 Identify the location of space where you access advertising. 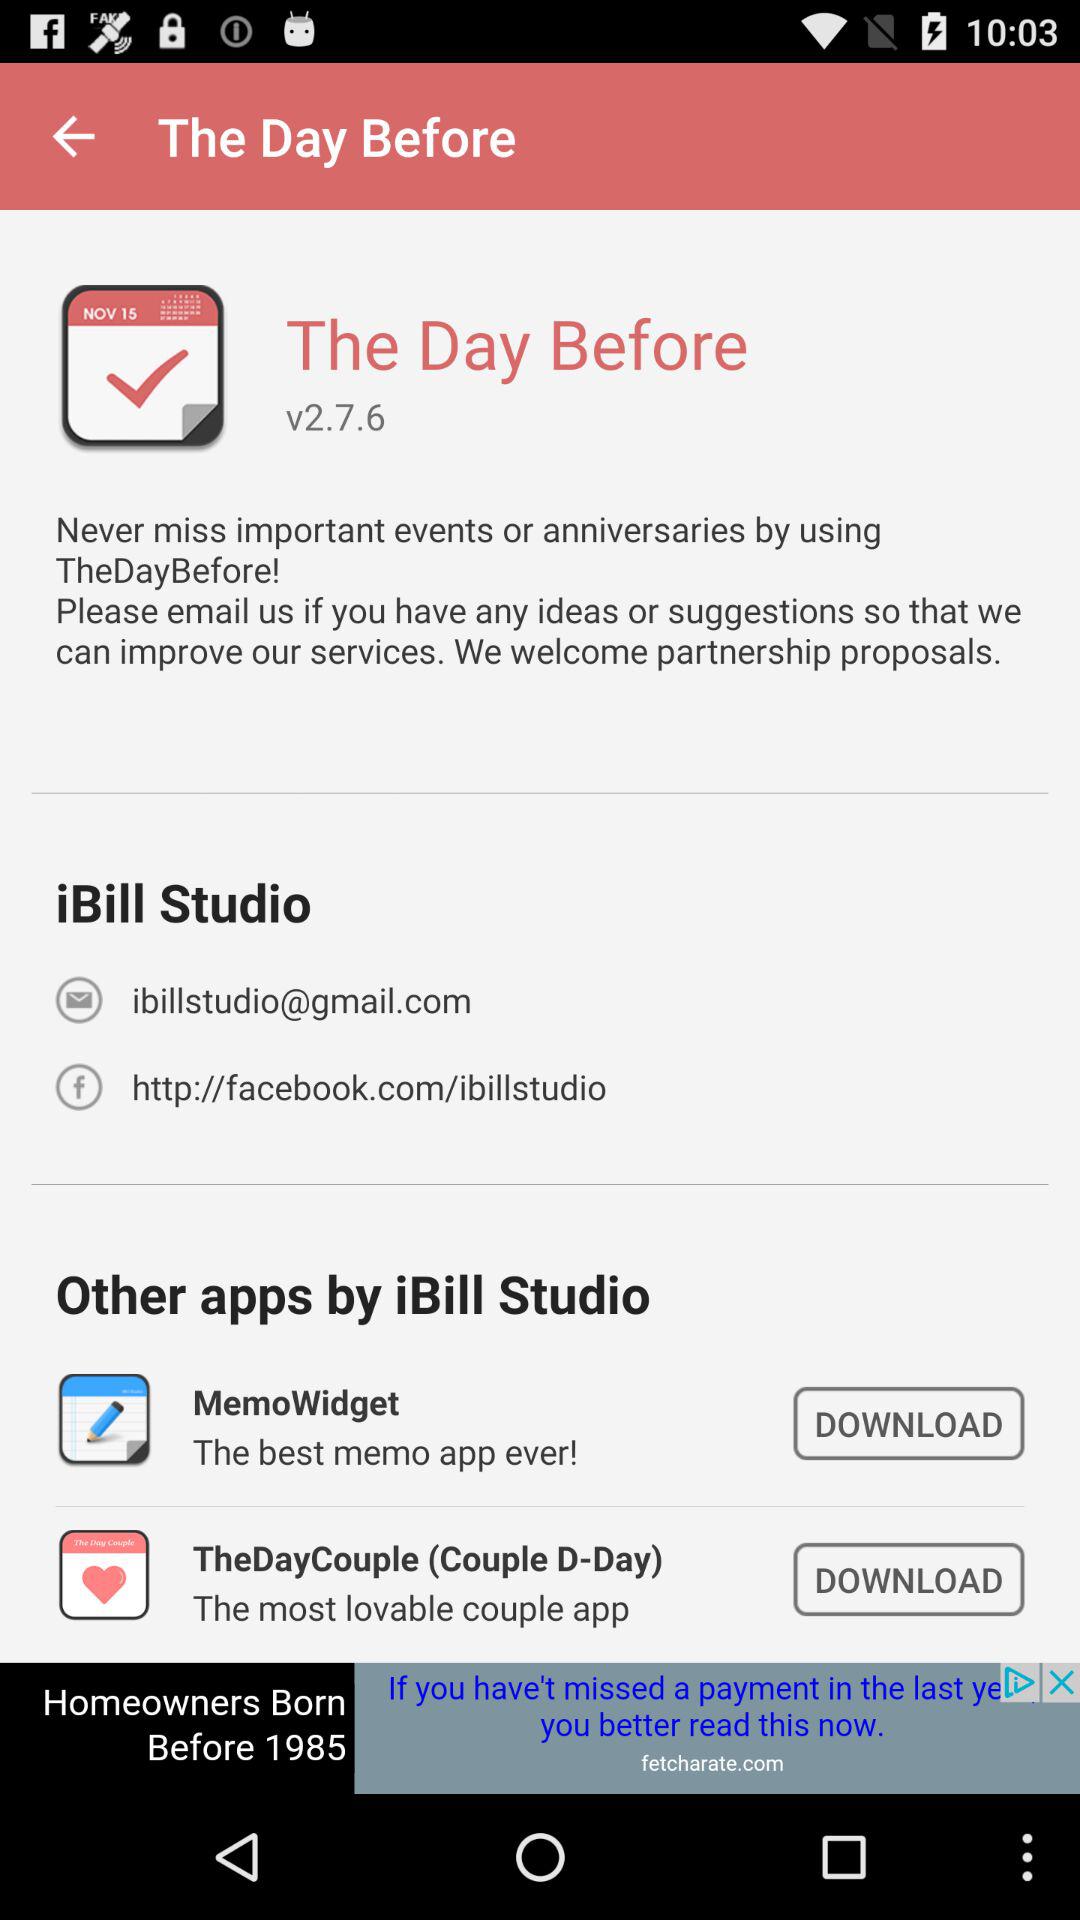
(540, 1728).